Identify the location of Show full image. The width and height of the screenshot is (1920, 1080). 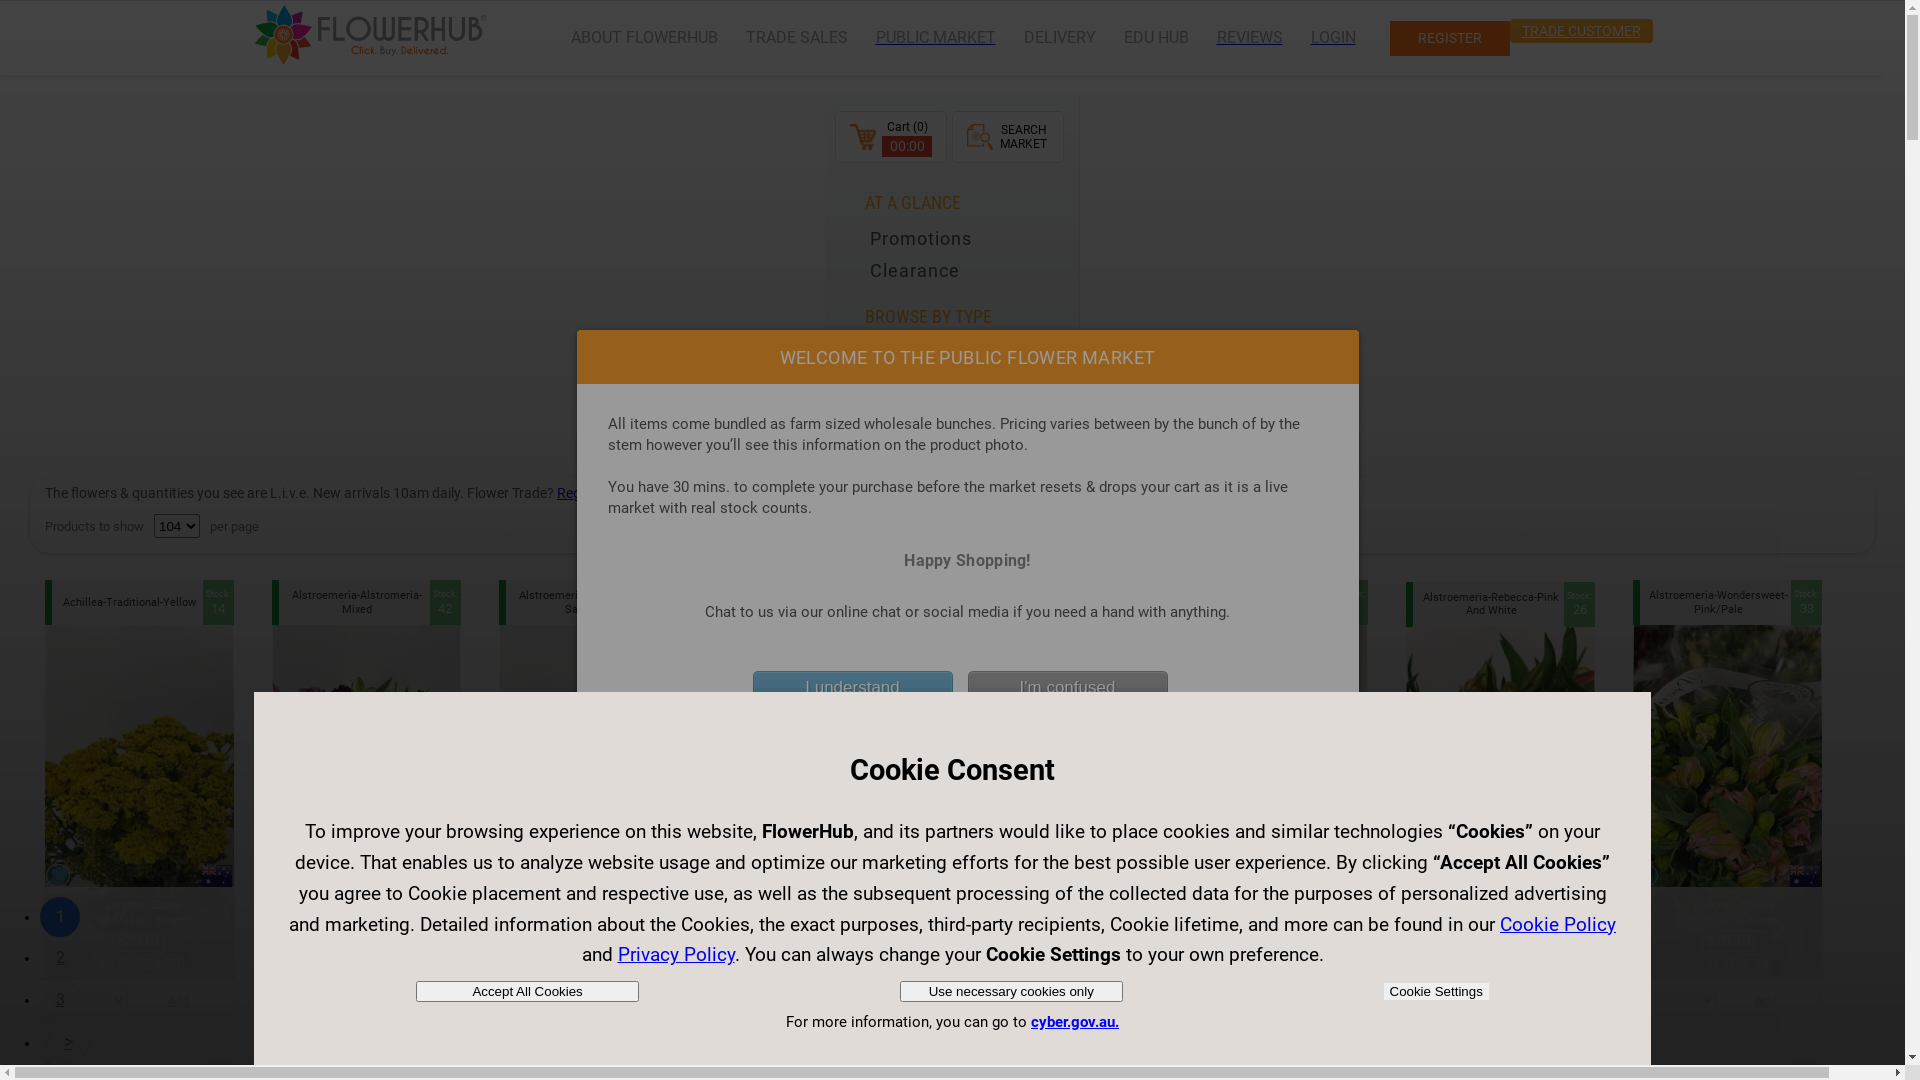
(1646, 876).